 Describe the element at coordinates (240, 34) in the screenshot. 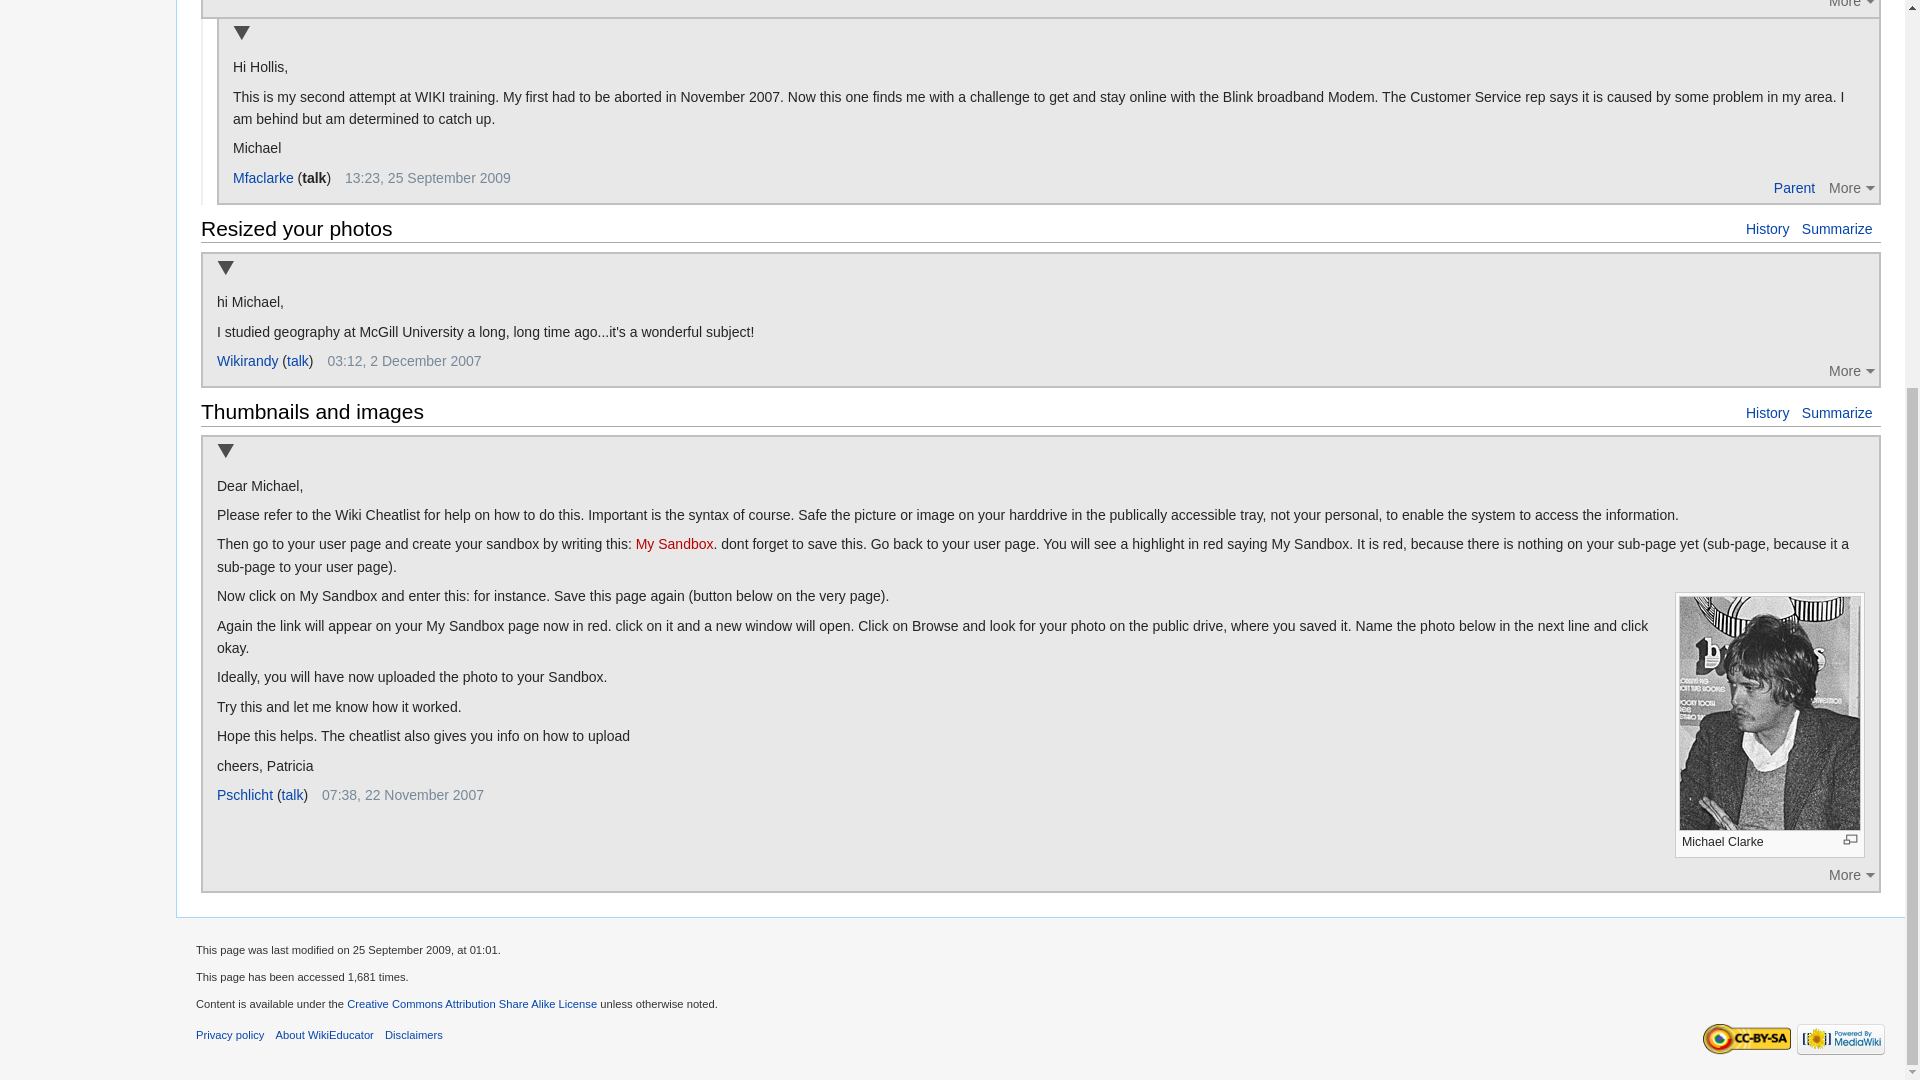

I see `Collapse` at that location.